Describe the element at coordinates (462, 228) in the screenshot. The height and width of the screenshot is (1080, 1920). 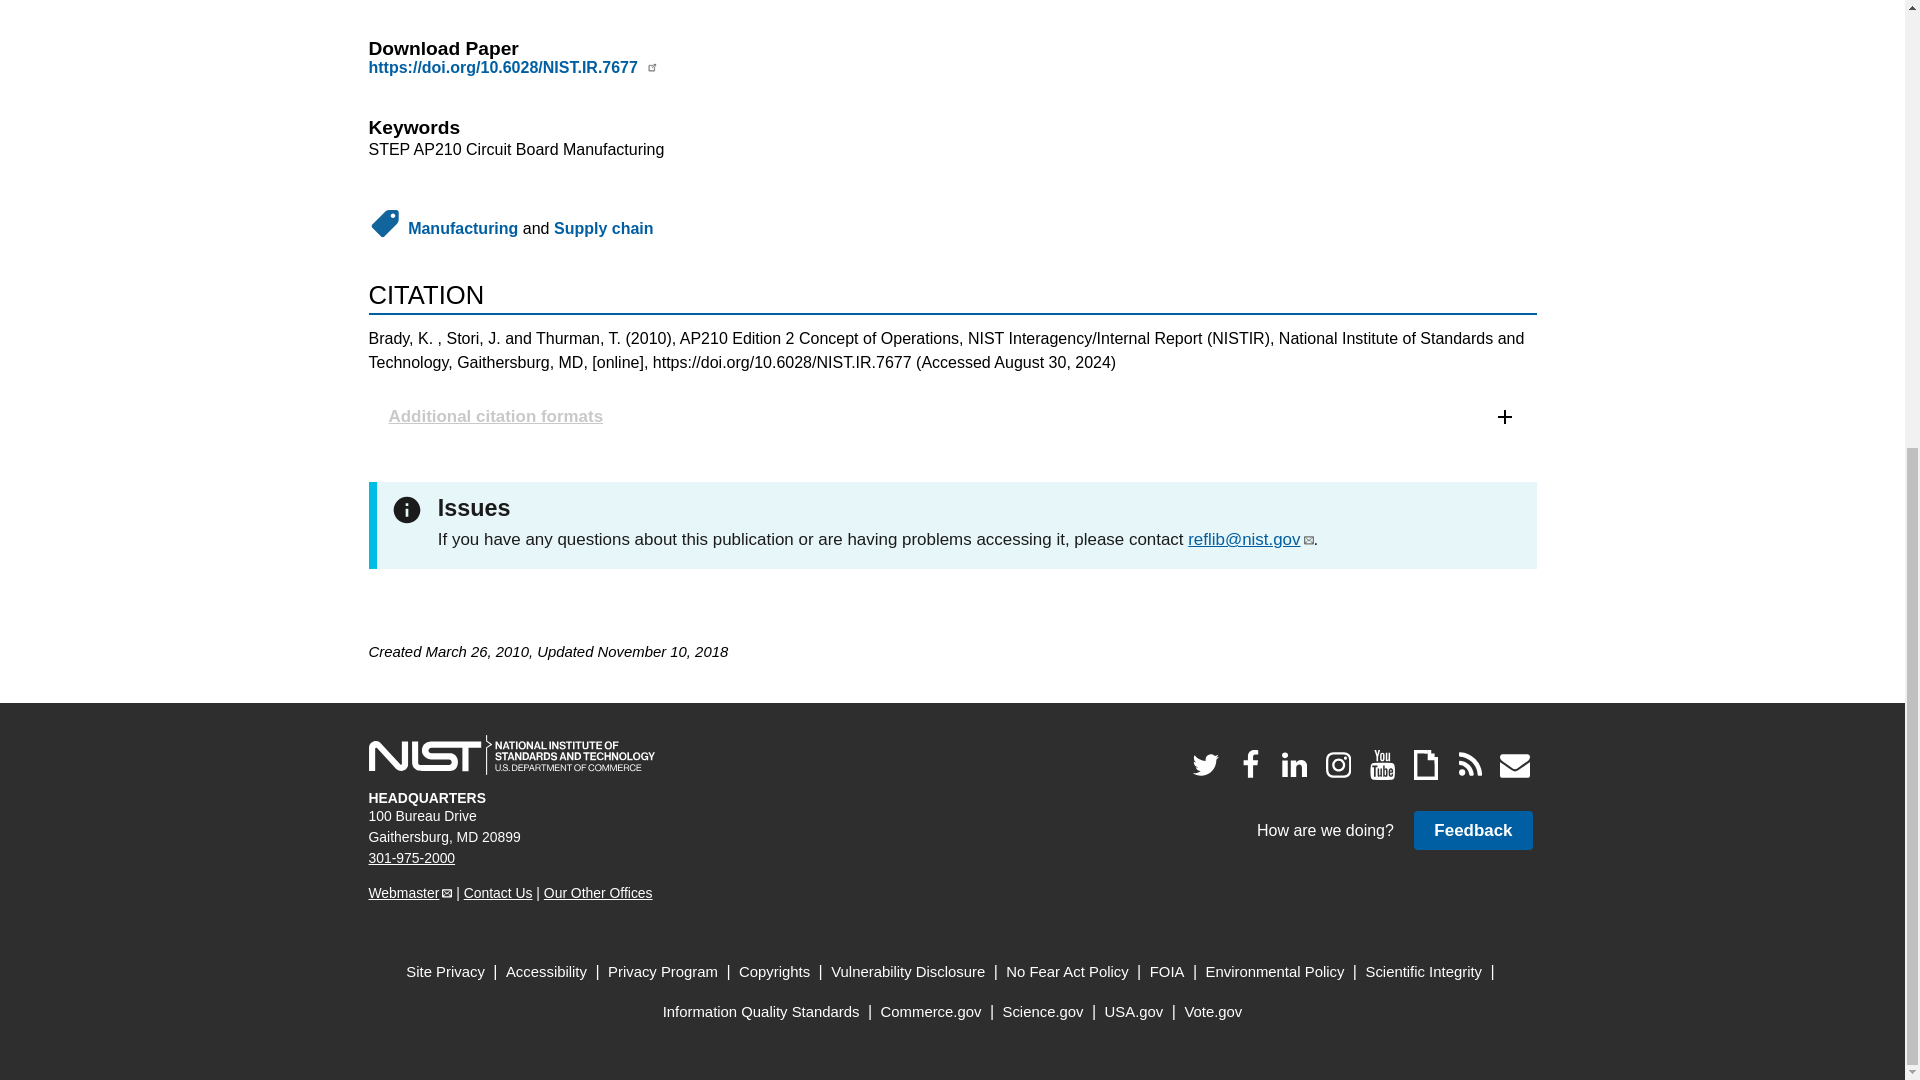
I see `Manufacturing` at that location.